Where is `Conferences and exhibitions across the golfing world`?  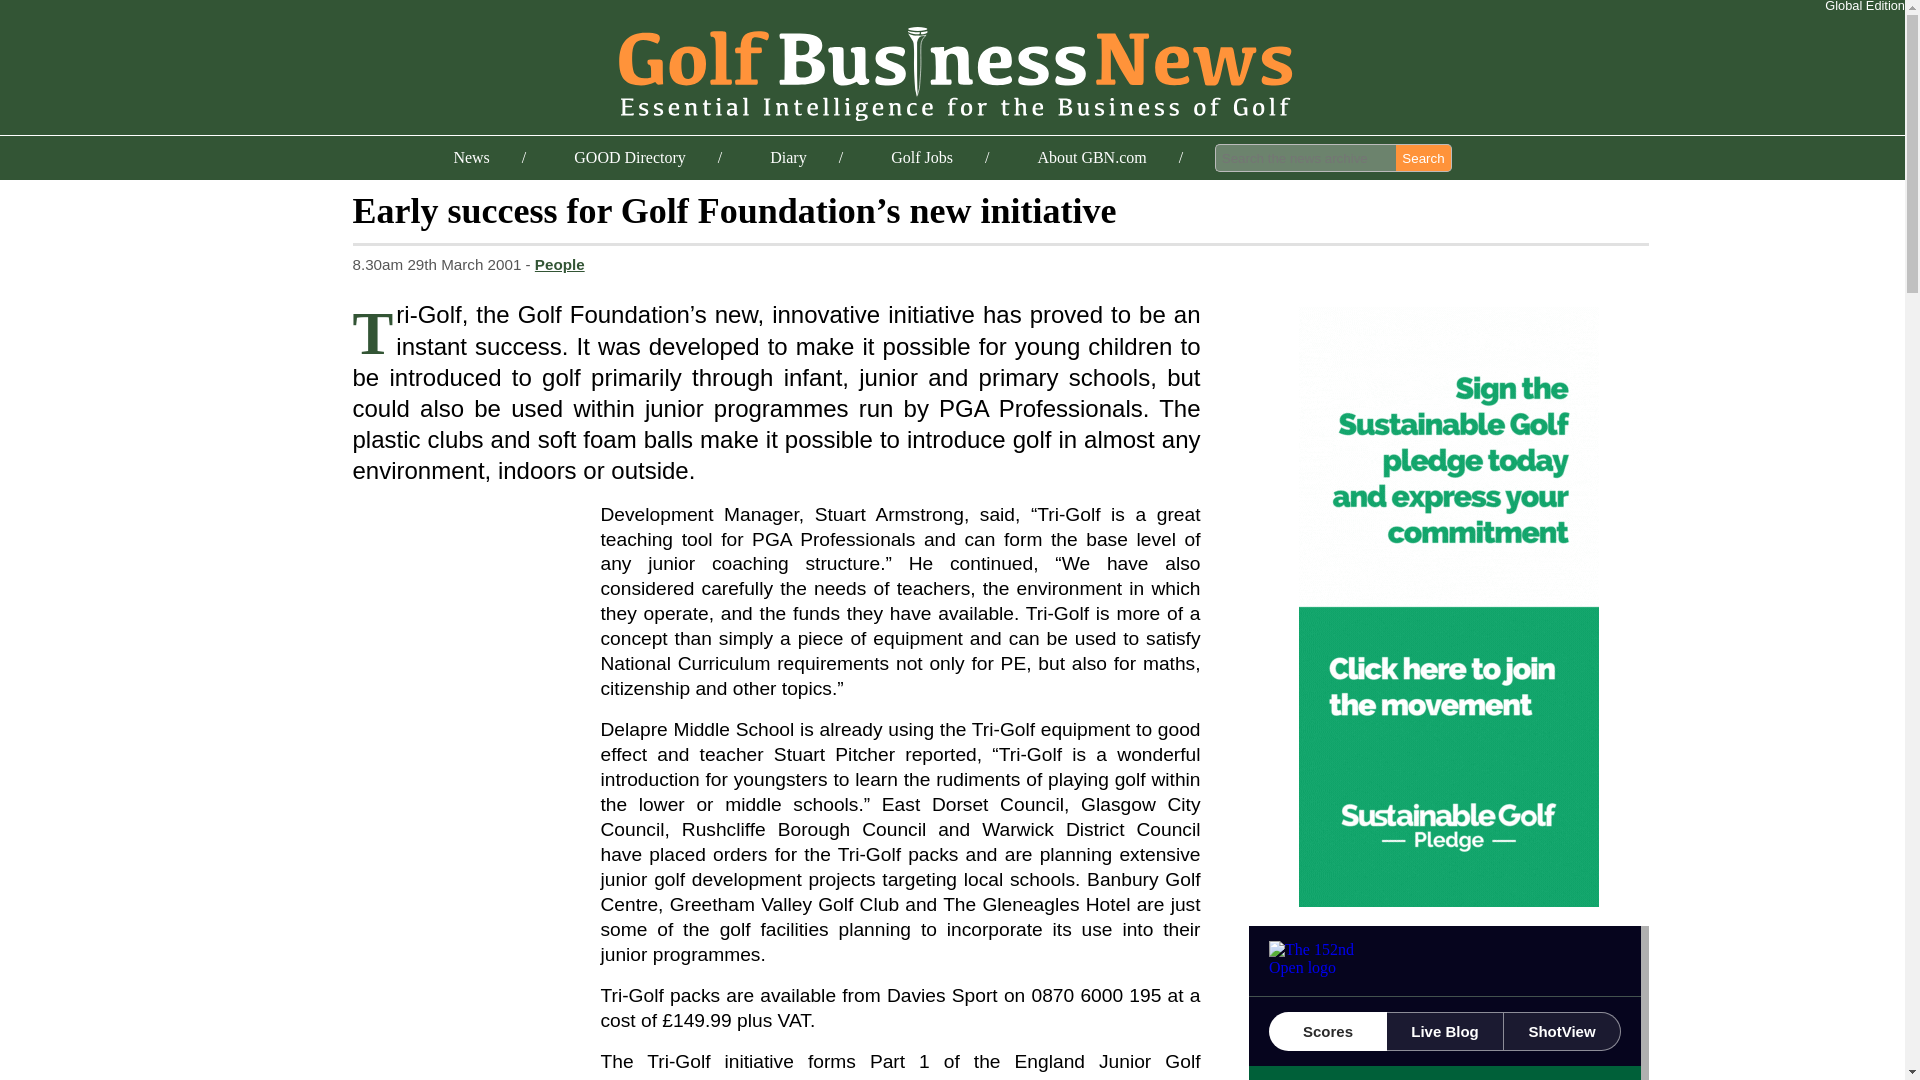 Conferences and exhibitions across the golfing world is located at coordinates (788, 158).